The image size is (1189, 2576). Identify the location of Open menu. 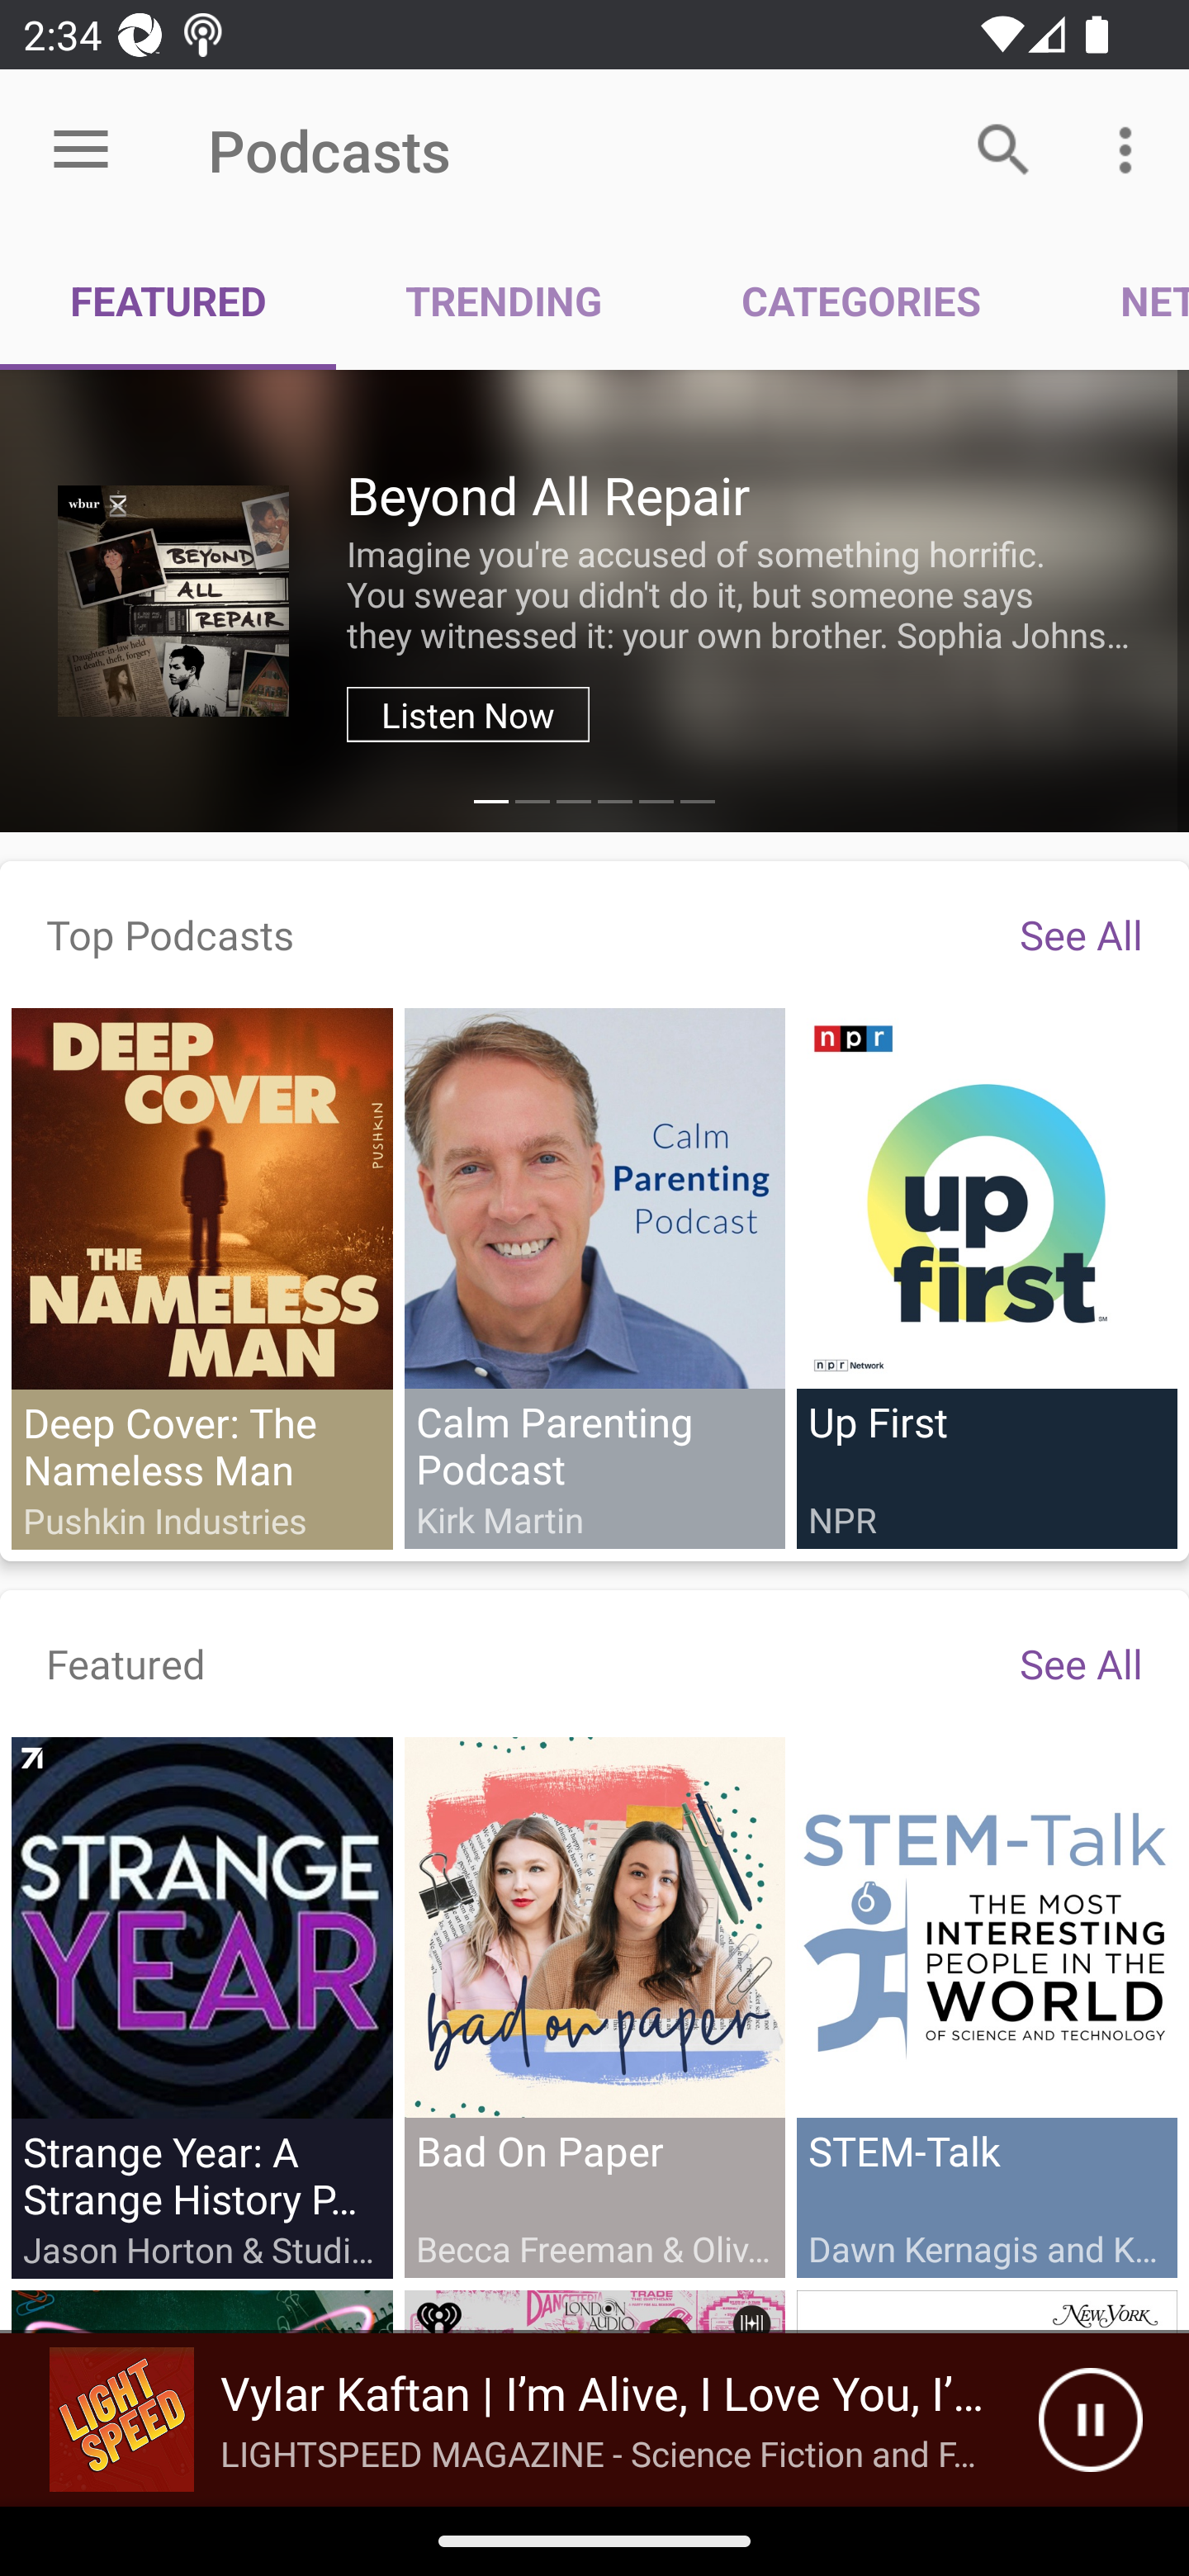
(81, 150).